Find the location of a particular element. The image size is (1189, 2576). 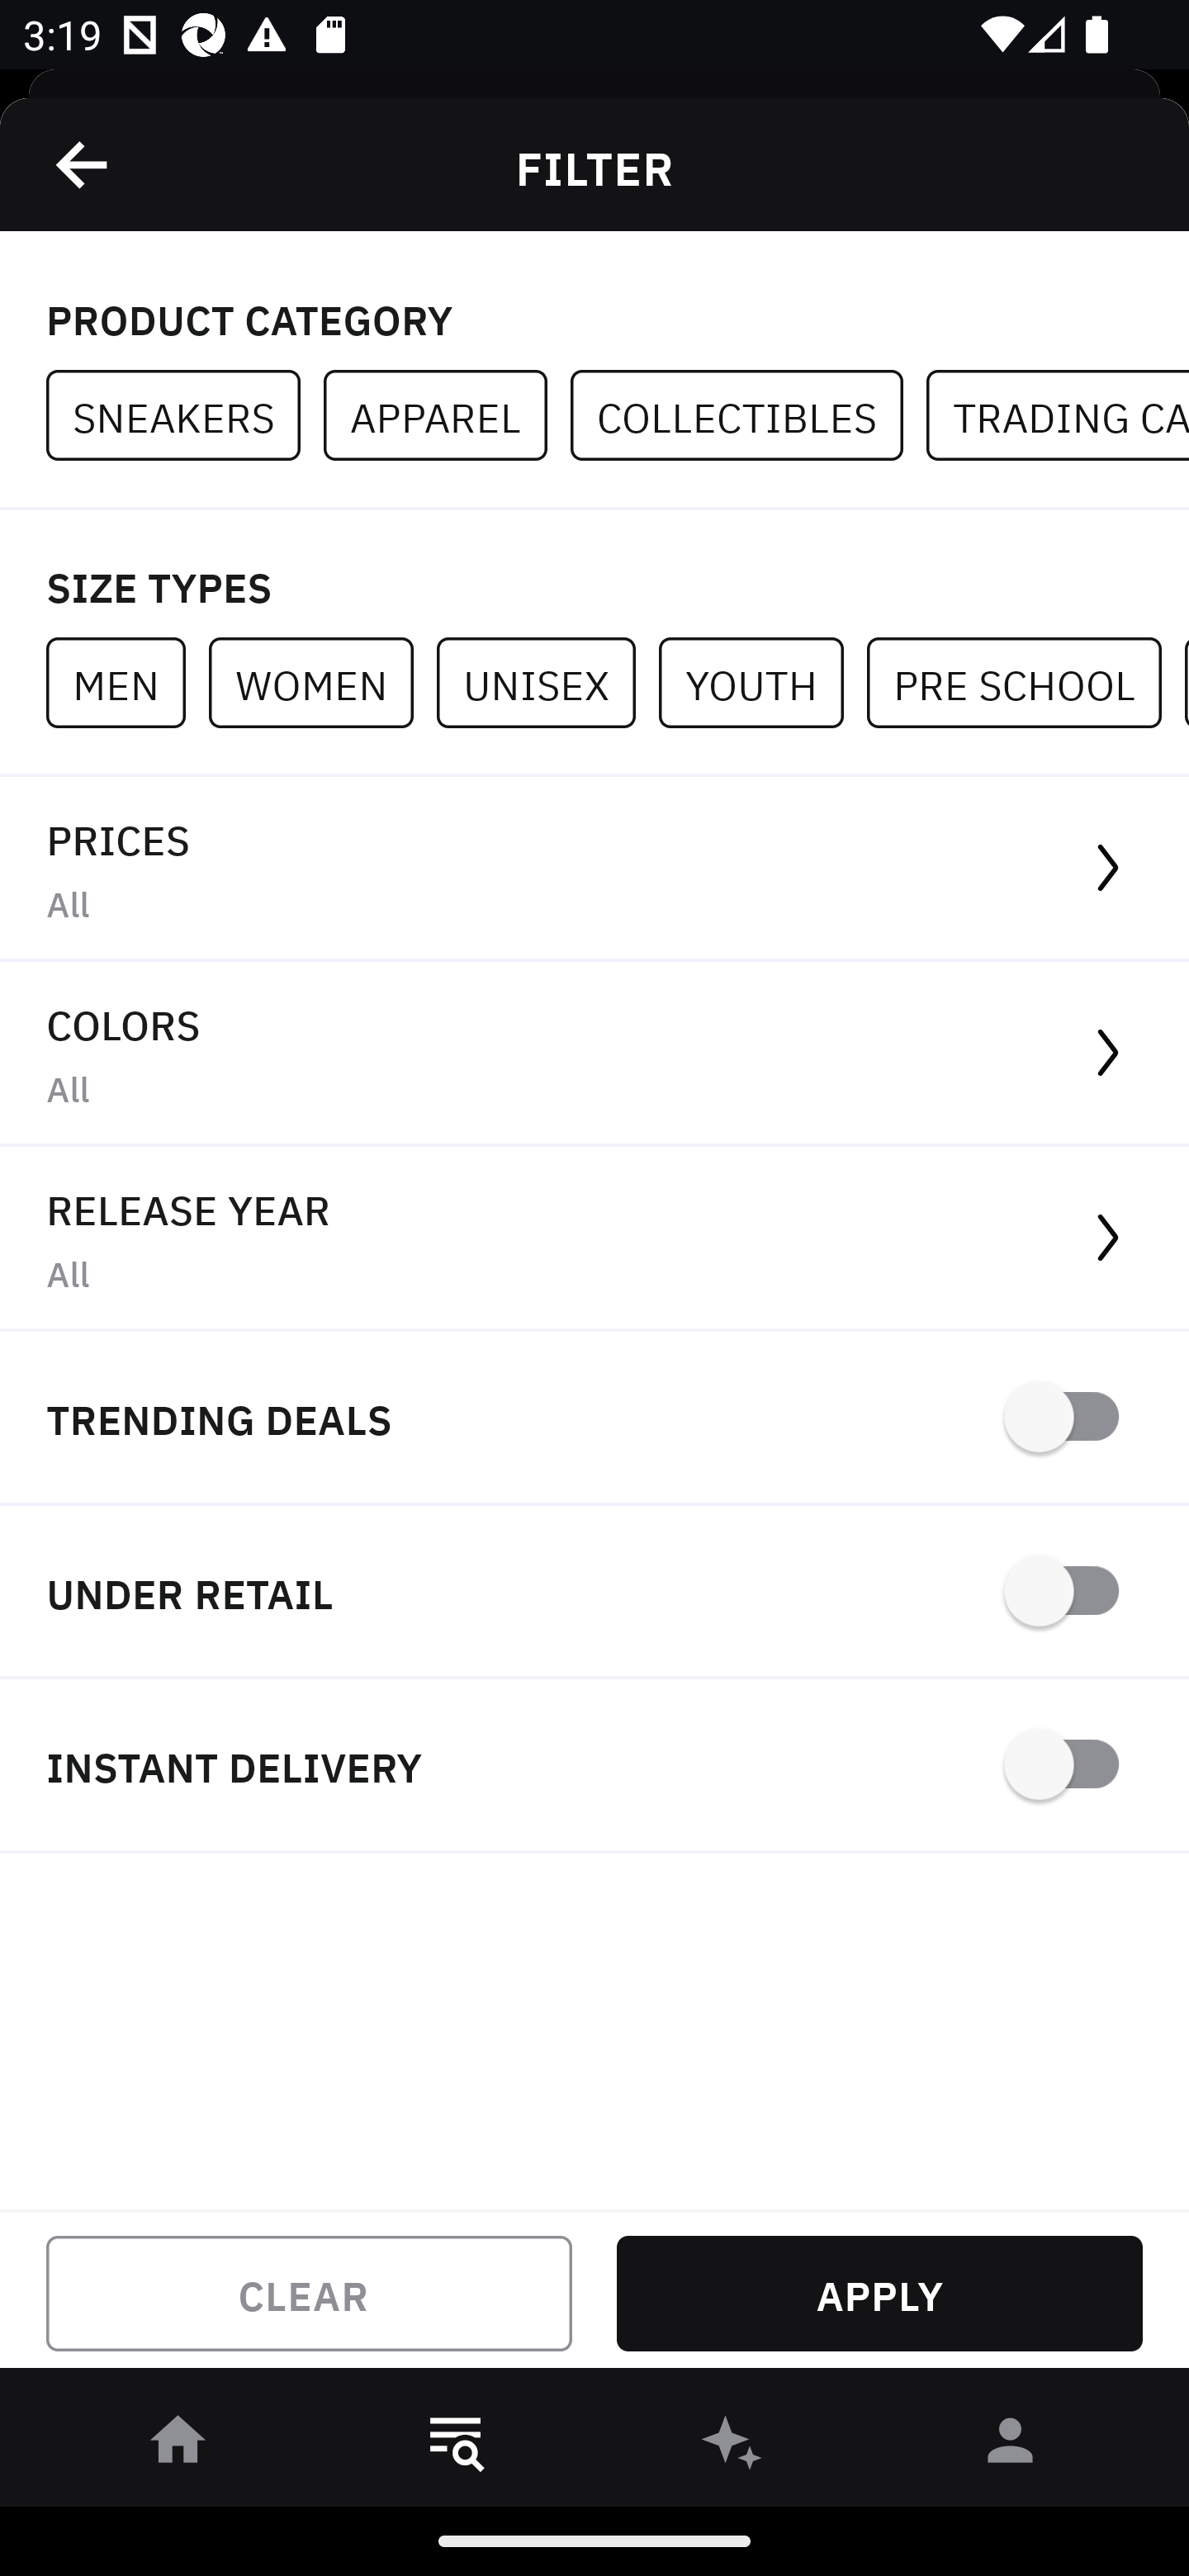

PRE SCHOOL is located at coordinates (1026, 682).